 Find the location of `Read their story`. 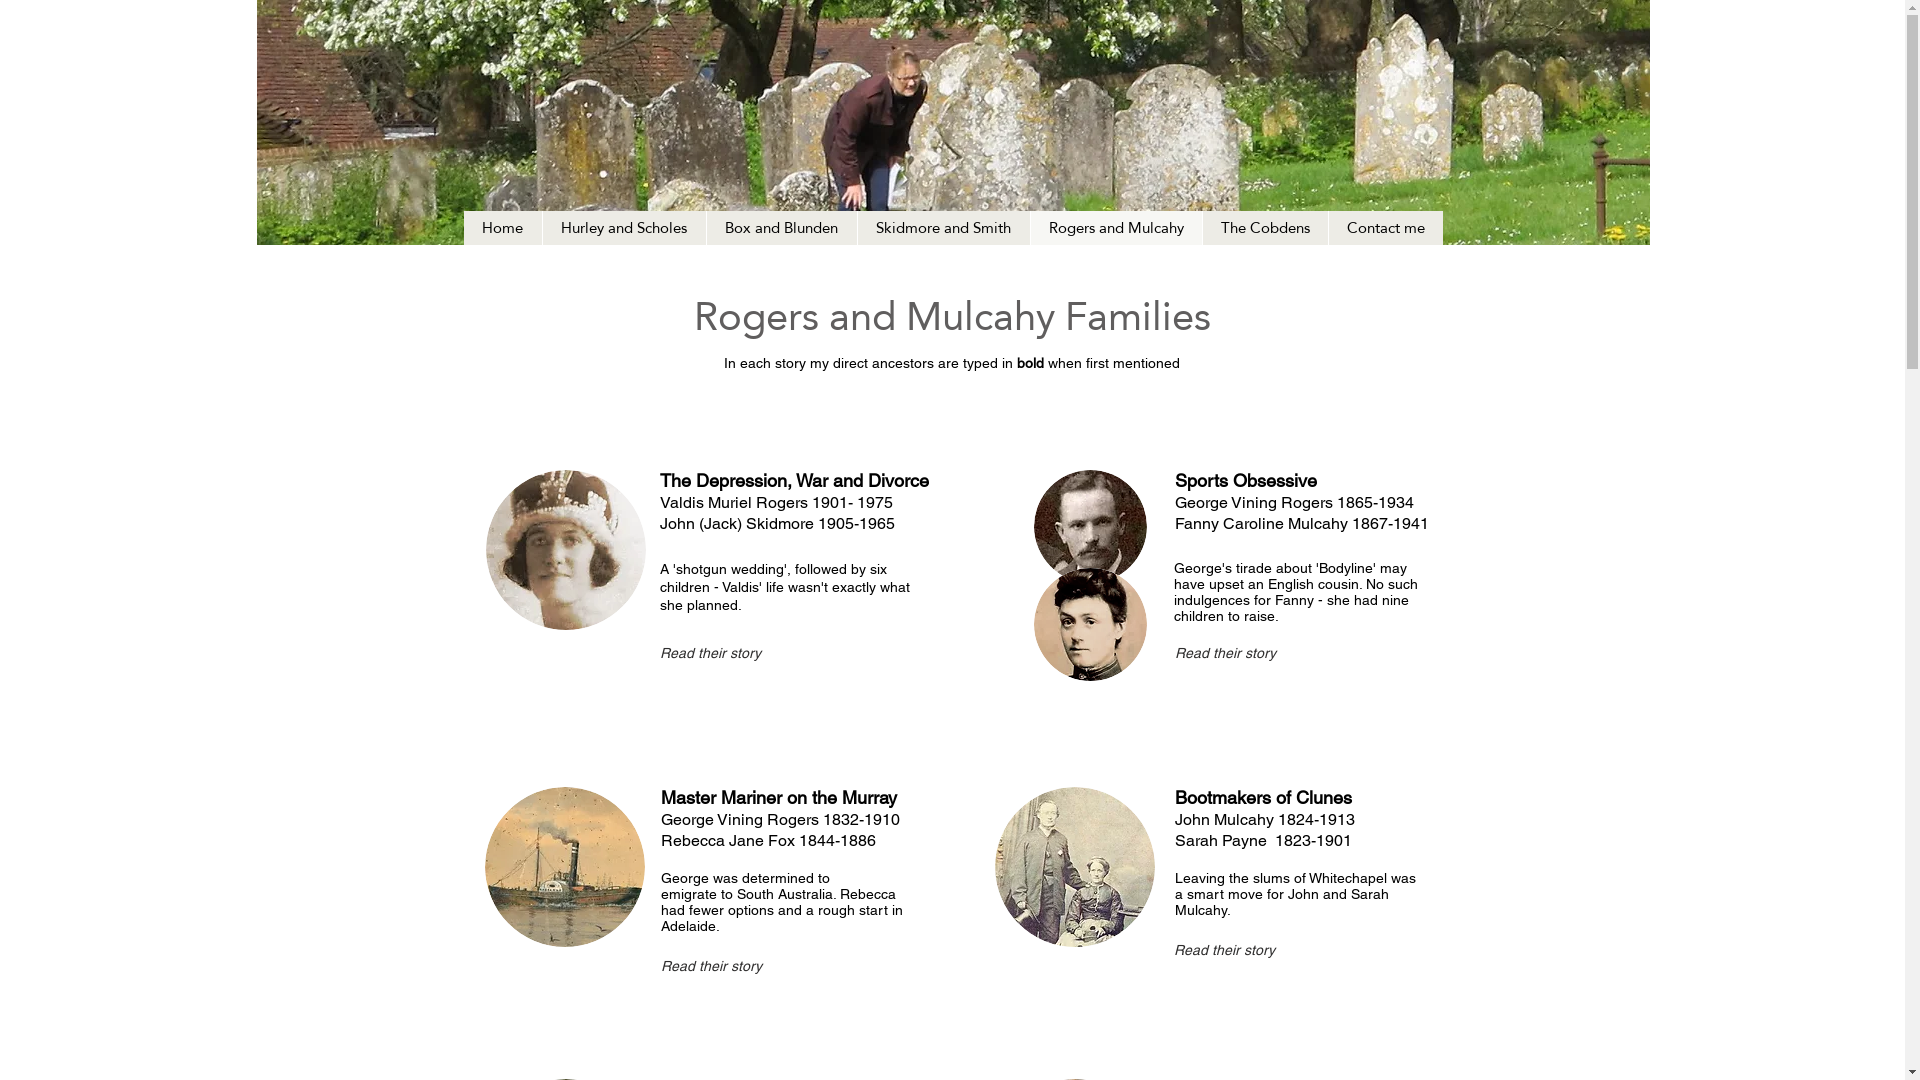

Read their story is located at coordinates (742, 967).